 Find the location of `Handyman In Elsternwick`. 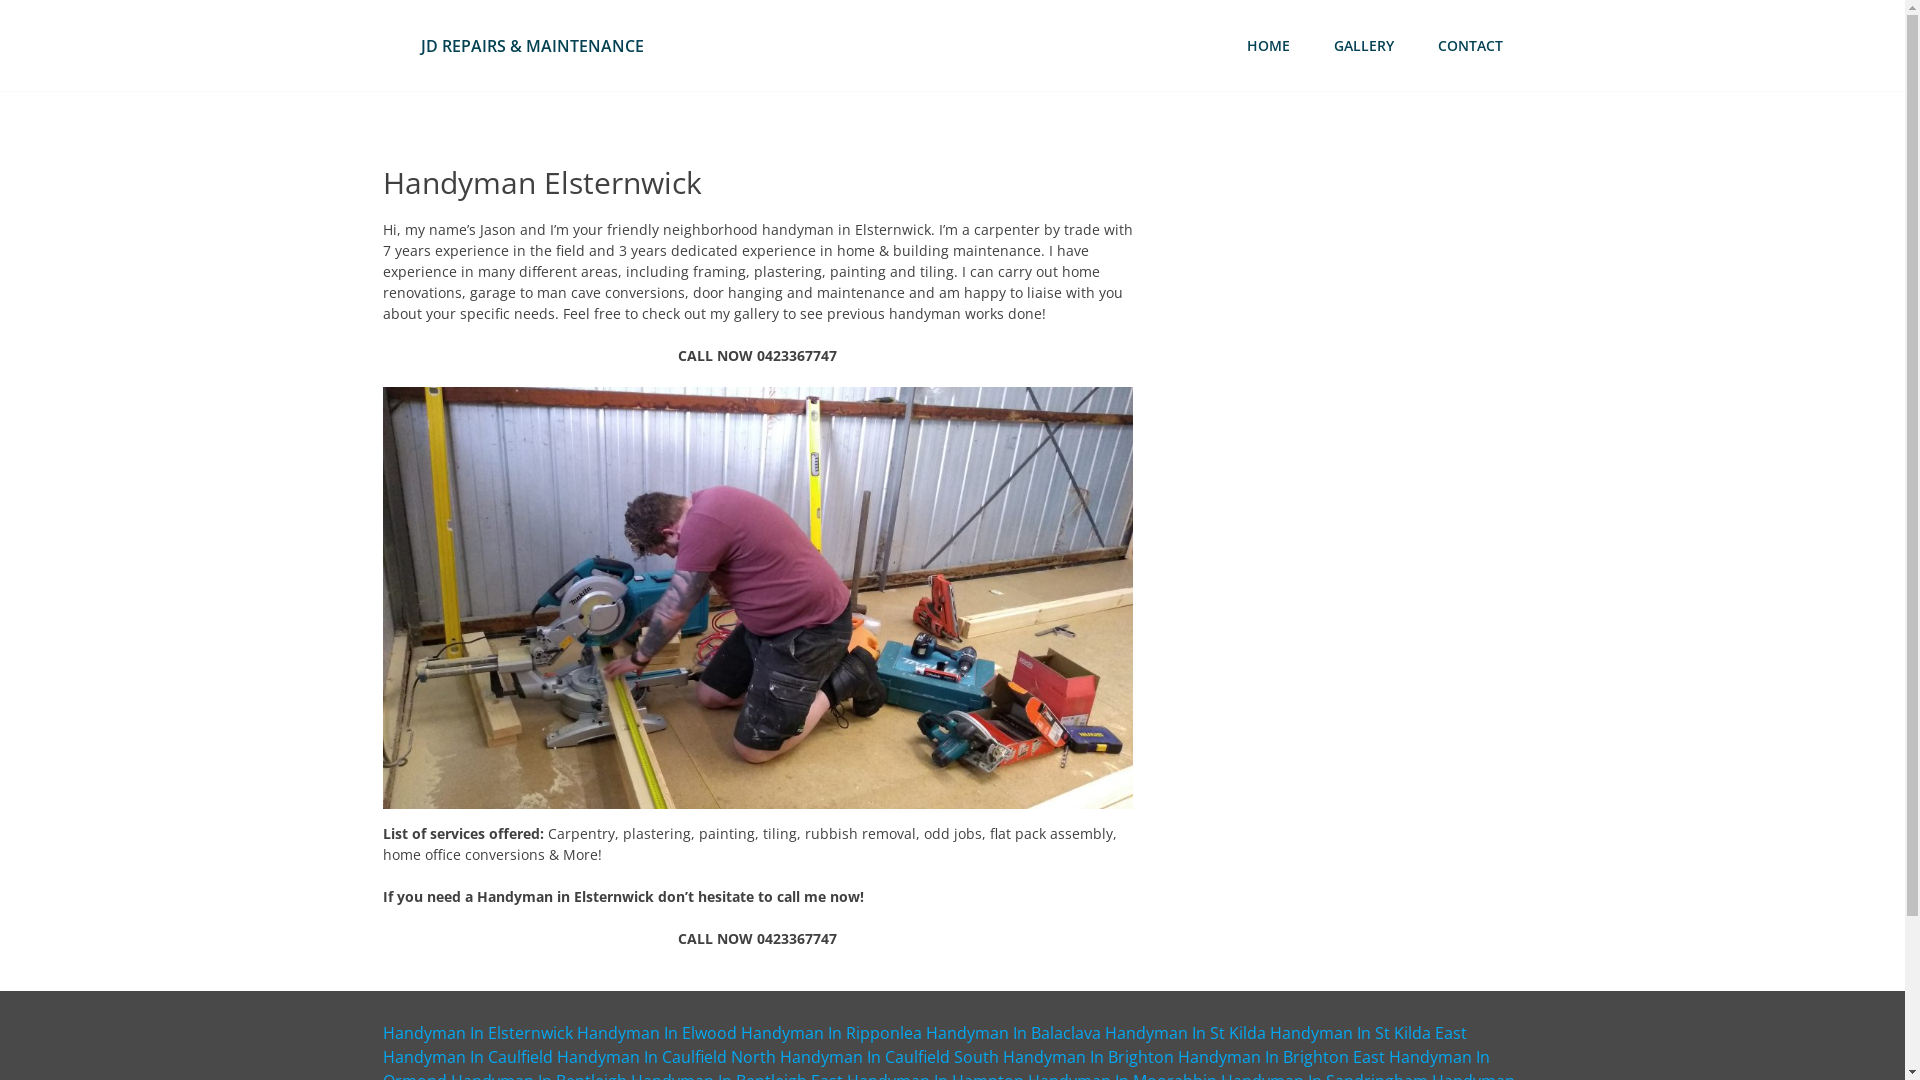

Handyman In Elsternwick is located at coordinates (477, 1033).